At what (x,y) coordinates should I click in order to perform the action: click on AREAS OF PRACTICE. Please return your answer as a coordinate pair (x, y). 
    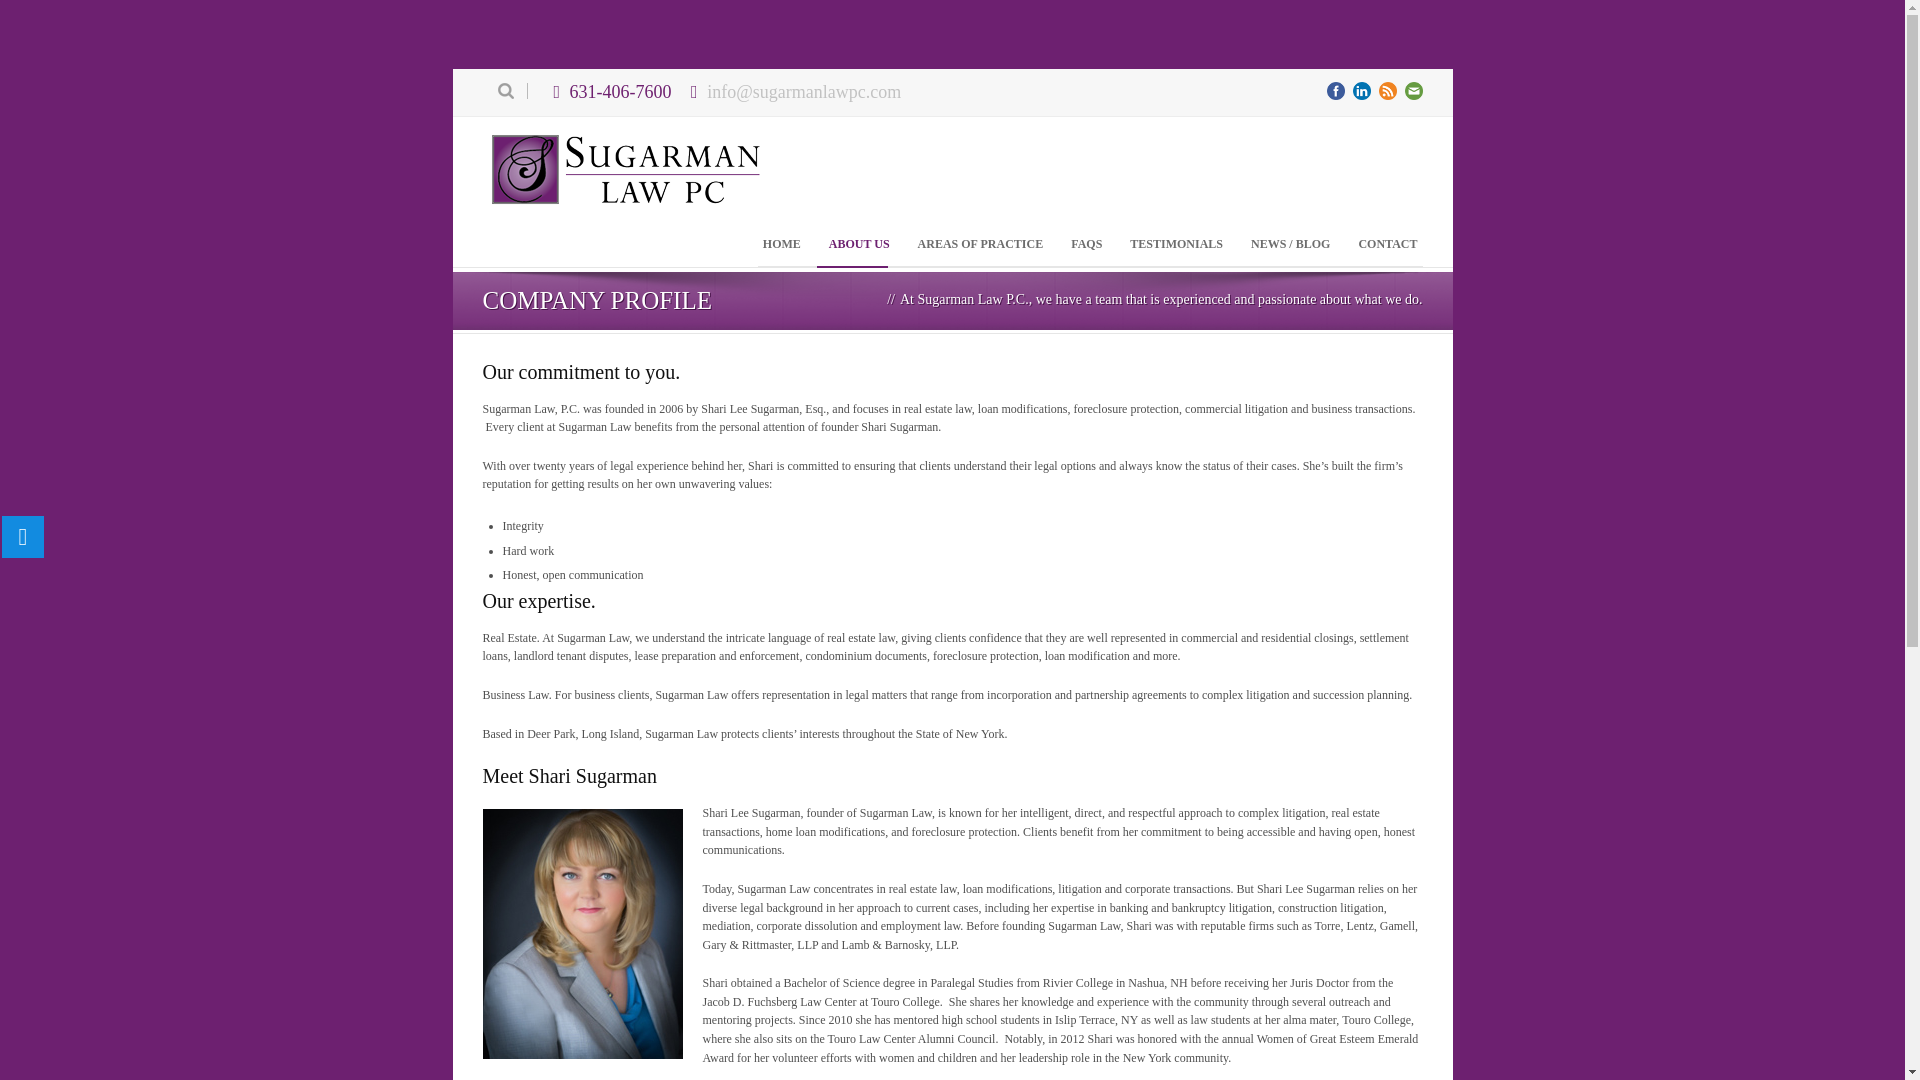
    Looking at the image, I should click on (980, 244).